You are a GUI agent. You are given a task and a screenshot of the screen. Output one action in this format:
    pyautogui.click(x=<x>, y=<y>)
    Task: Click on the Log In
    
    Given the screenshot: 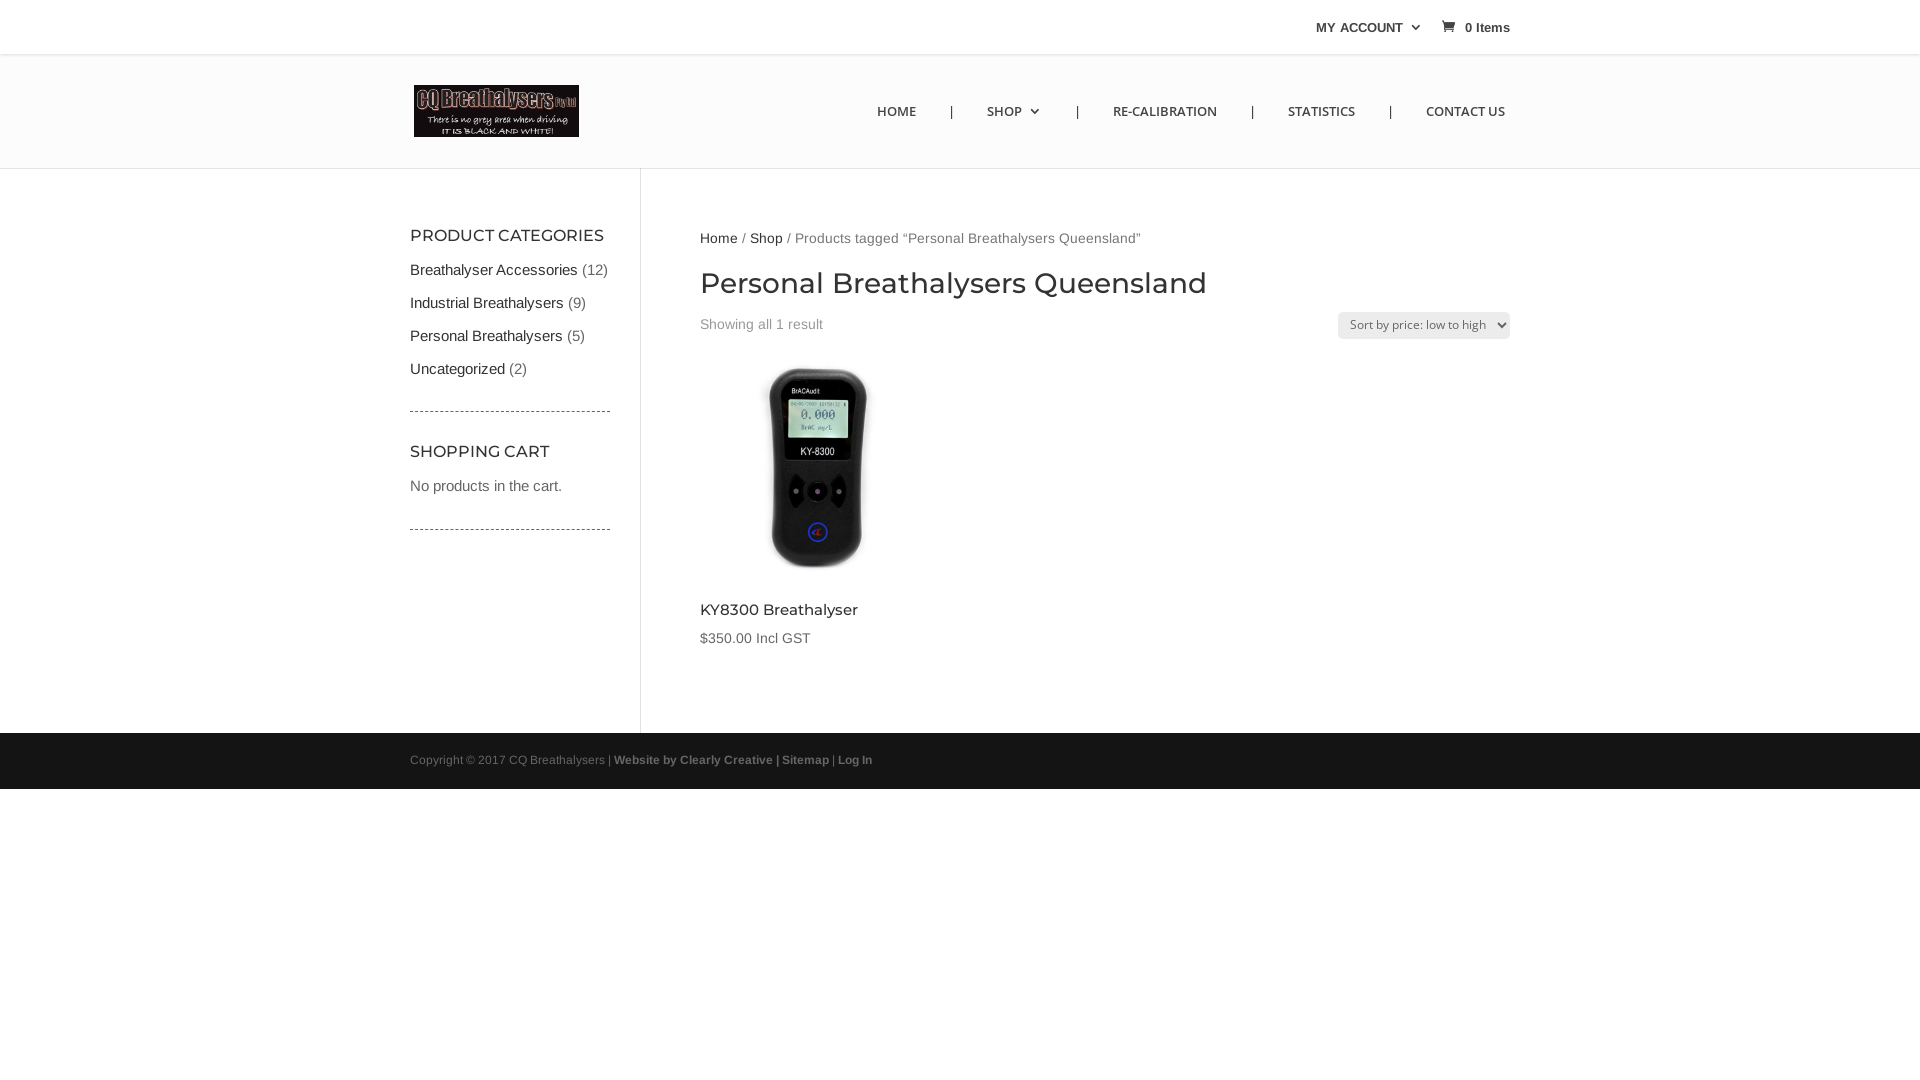 What is the action you would take?
    pyautogui.click(x=855, y=760)
    